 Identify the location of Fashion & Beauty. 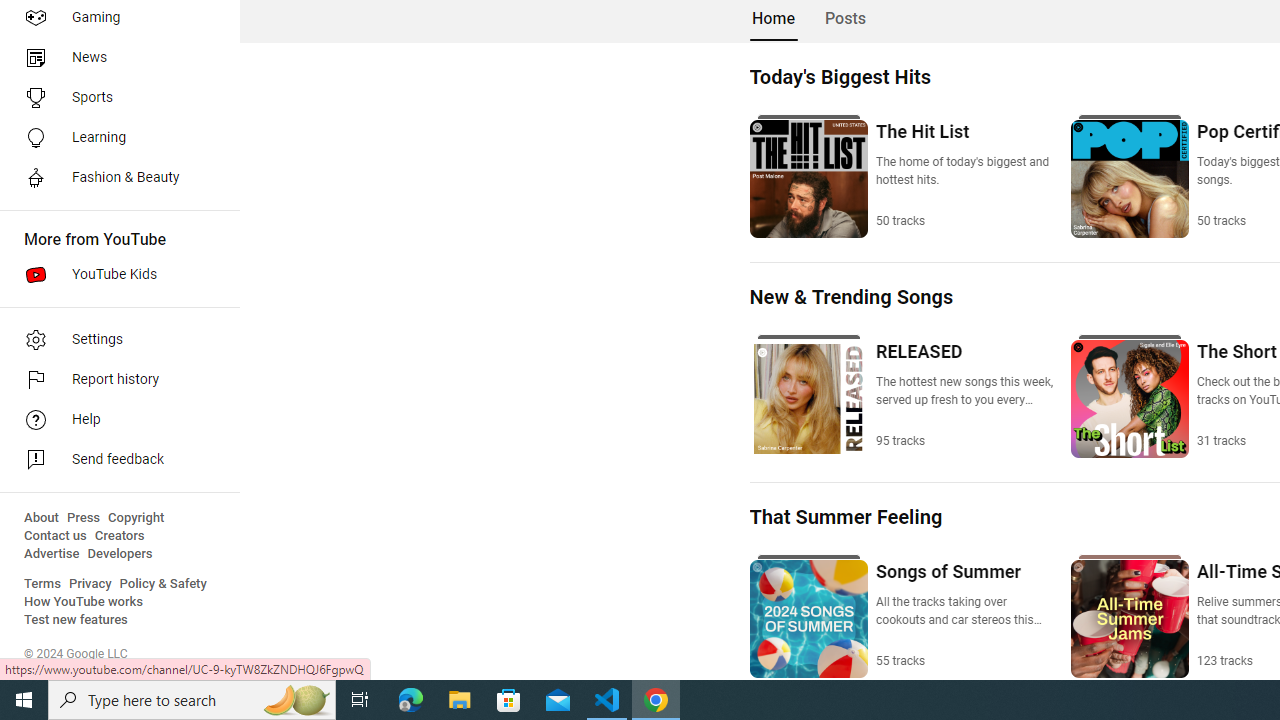
(114, 178).